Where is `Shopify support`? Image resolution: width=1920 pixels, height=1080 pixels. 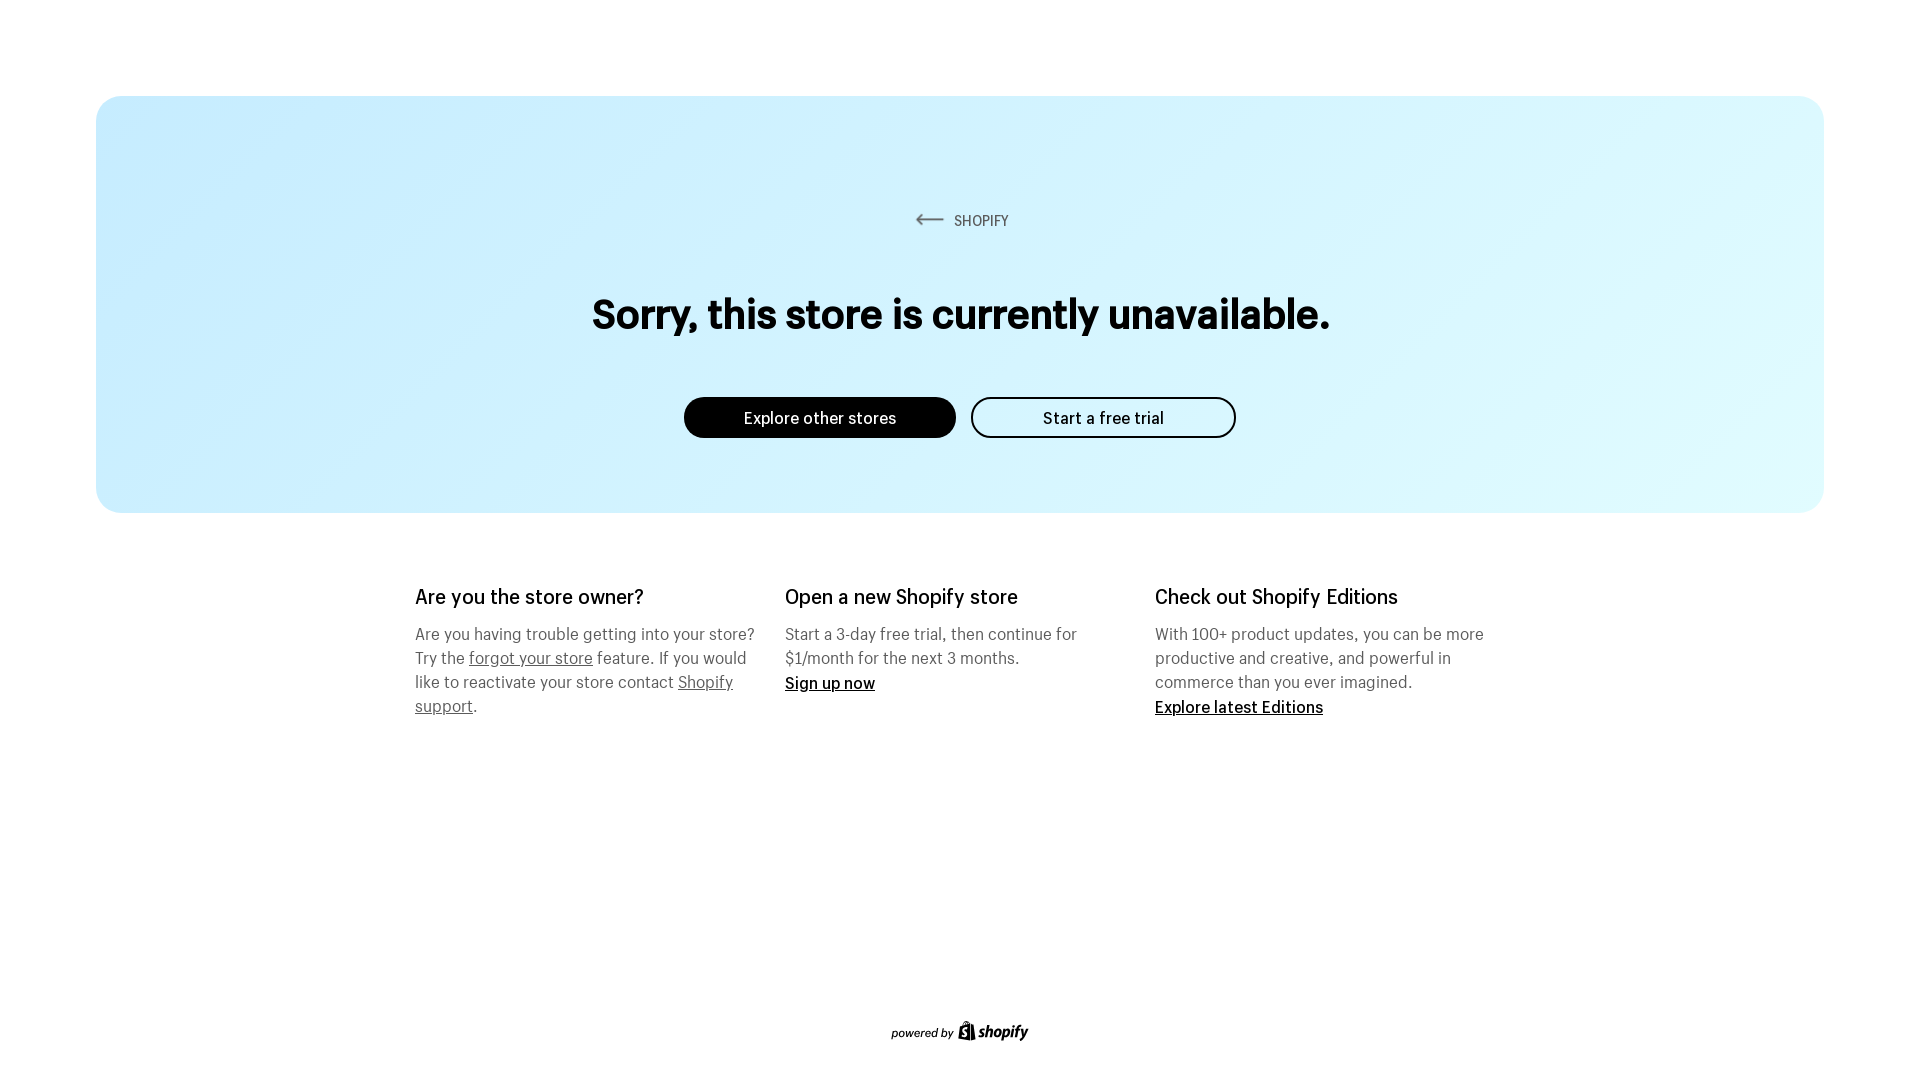
Shopify support is located at coordinates (574, 691).